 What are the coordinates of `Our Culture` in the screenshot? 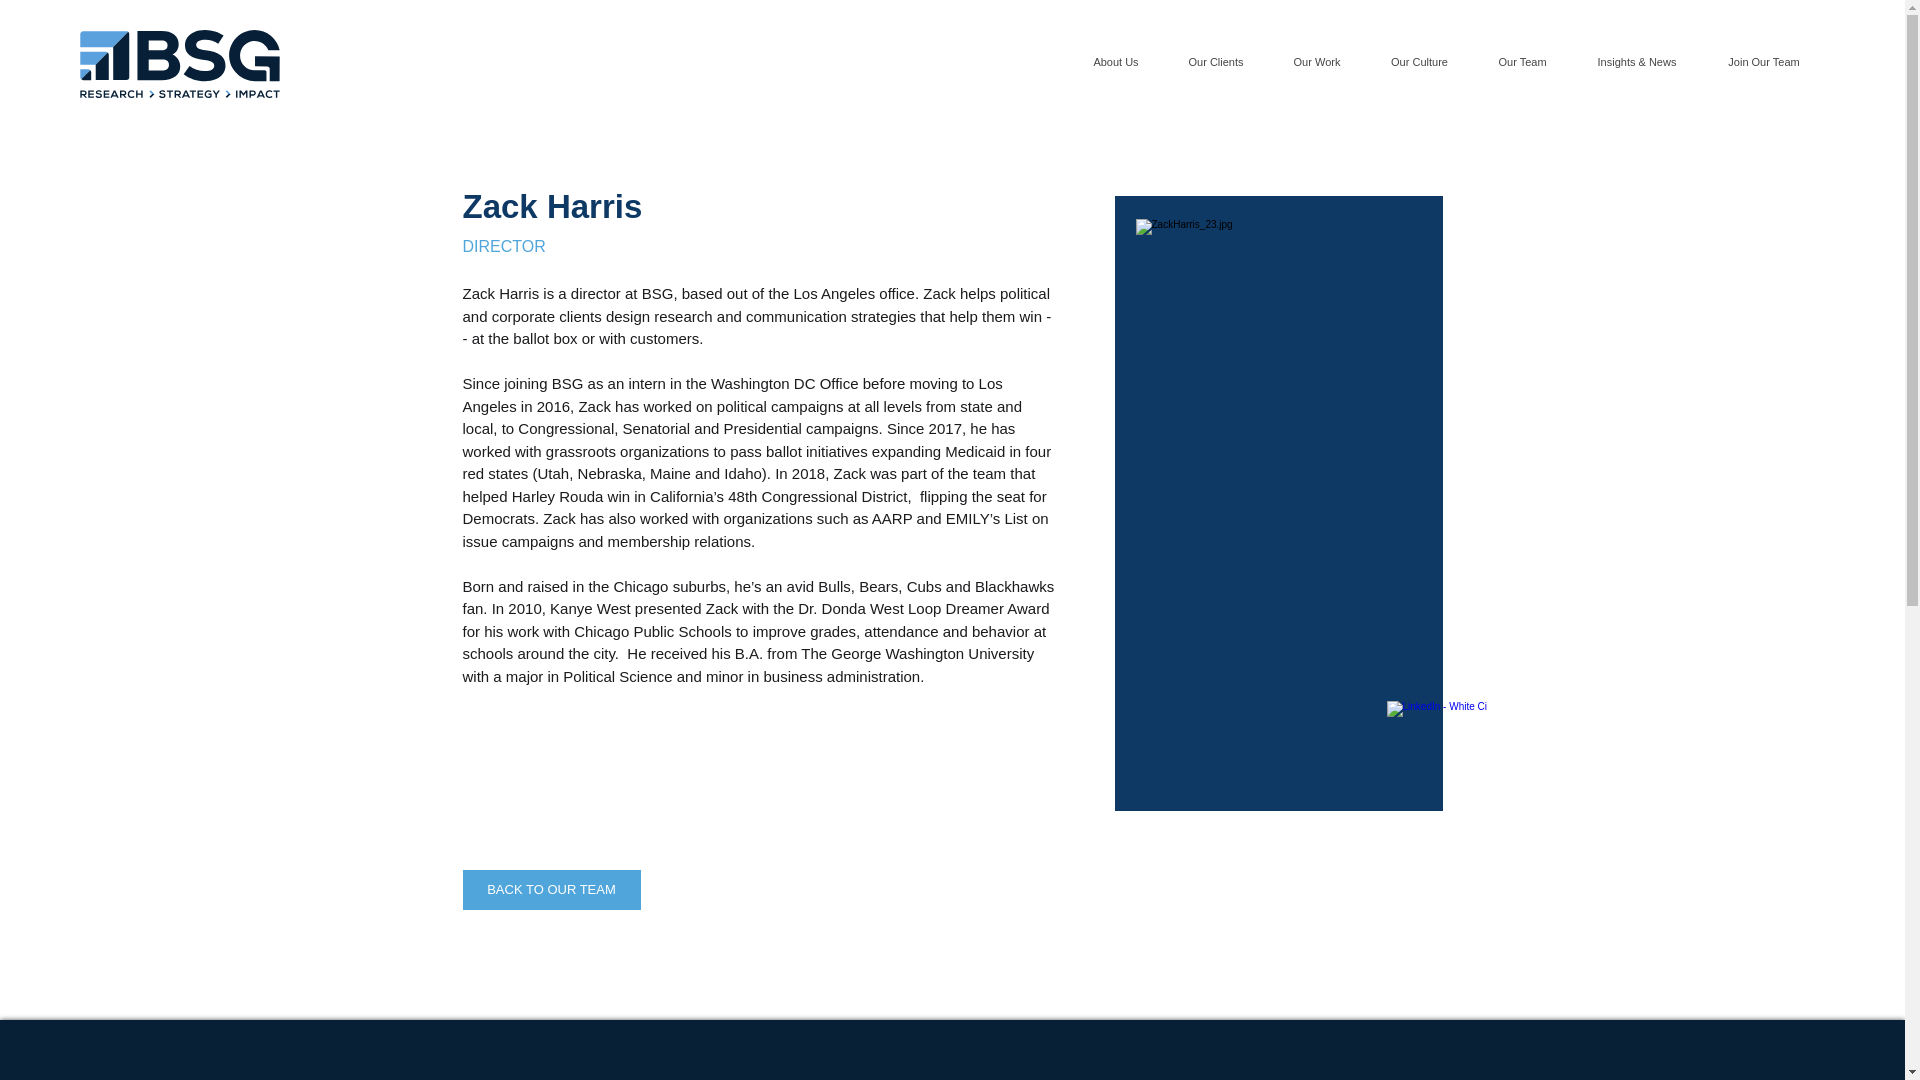 It's located at (1418, 62).